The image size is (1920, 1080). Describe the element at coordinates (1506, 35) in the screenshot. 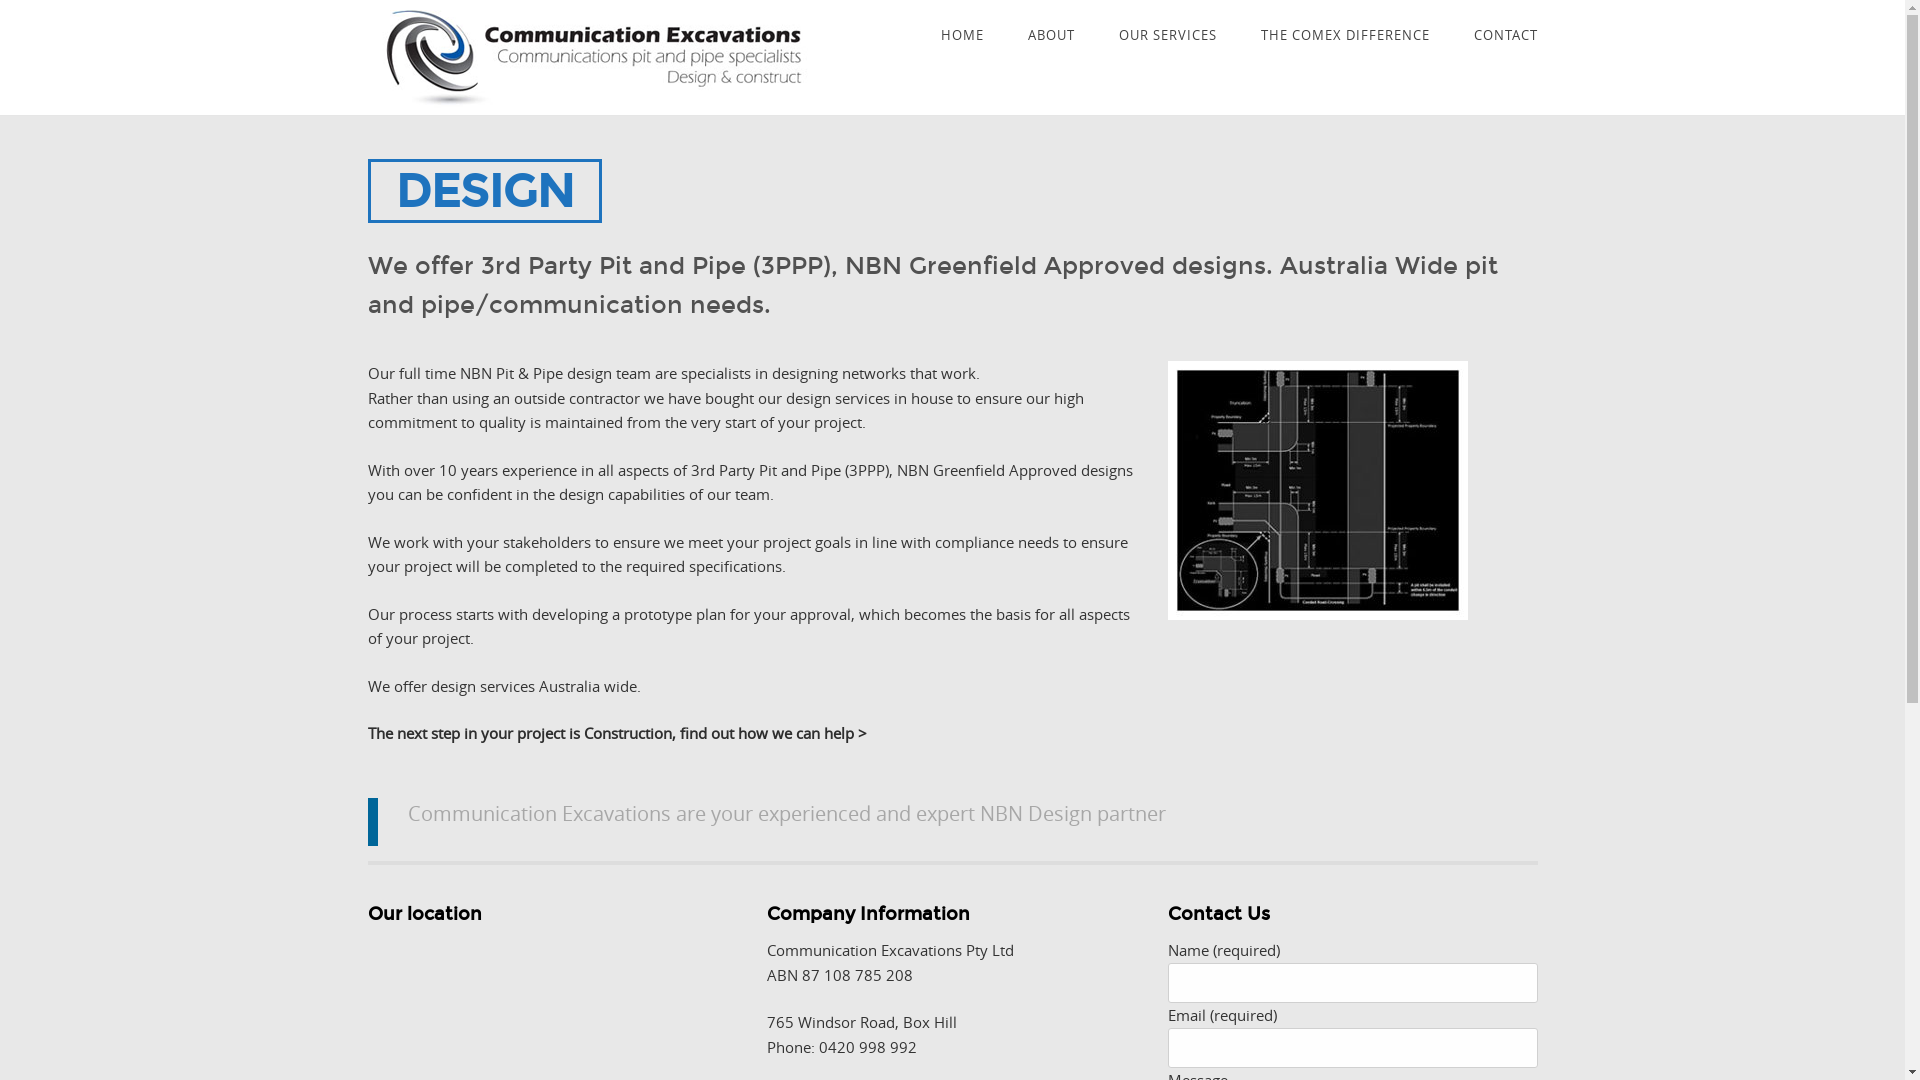

I see `CONTACT` at that location.